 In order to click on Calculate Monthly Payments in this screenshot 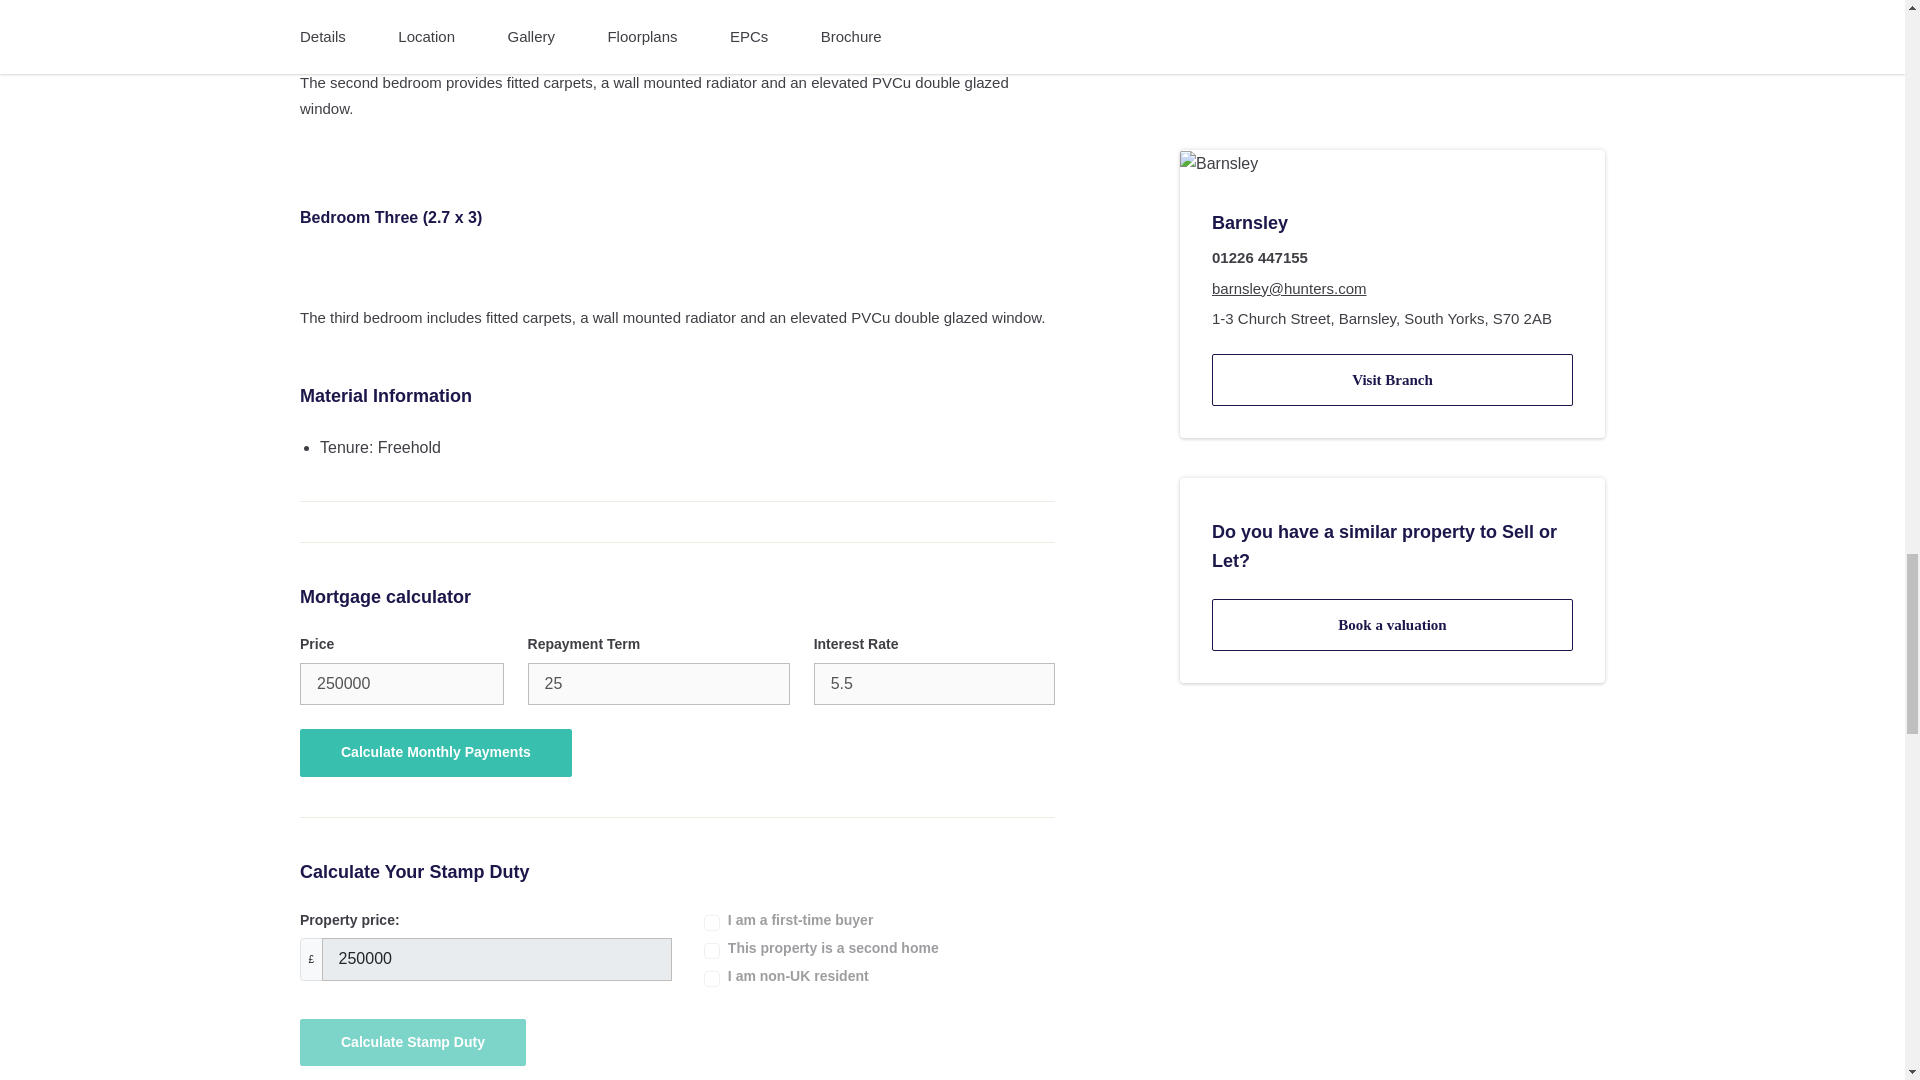, I will do `click(436, 752)`.